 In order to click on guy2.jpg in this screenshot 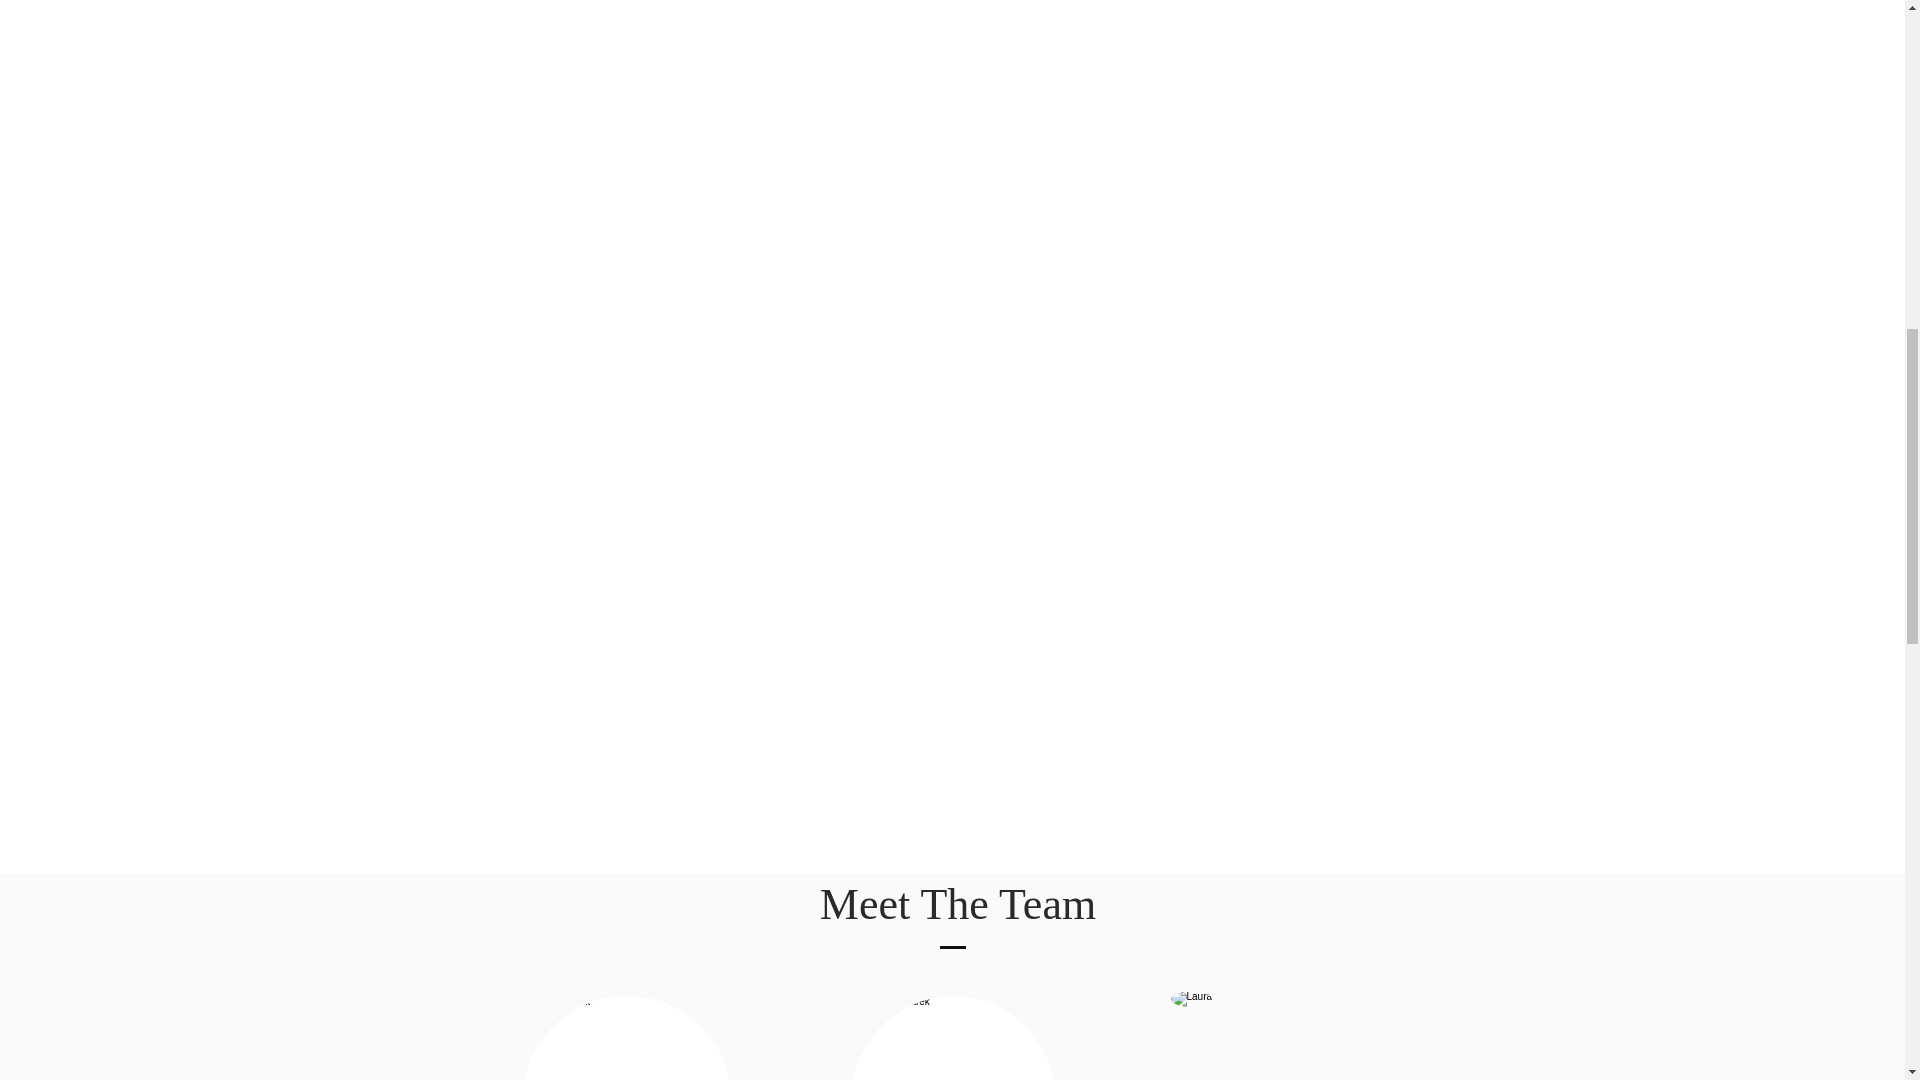, I will do `click(626, 1038)`.